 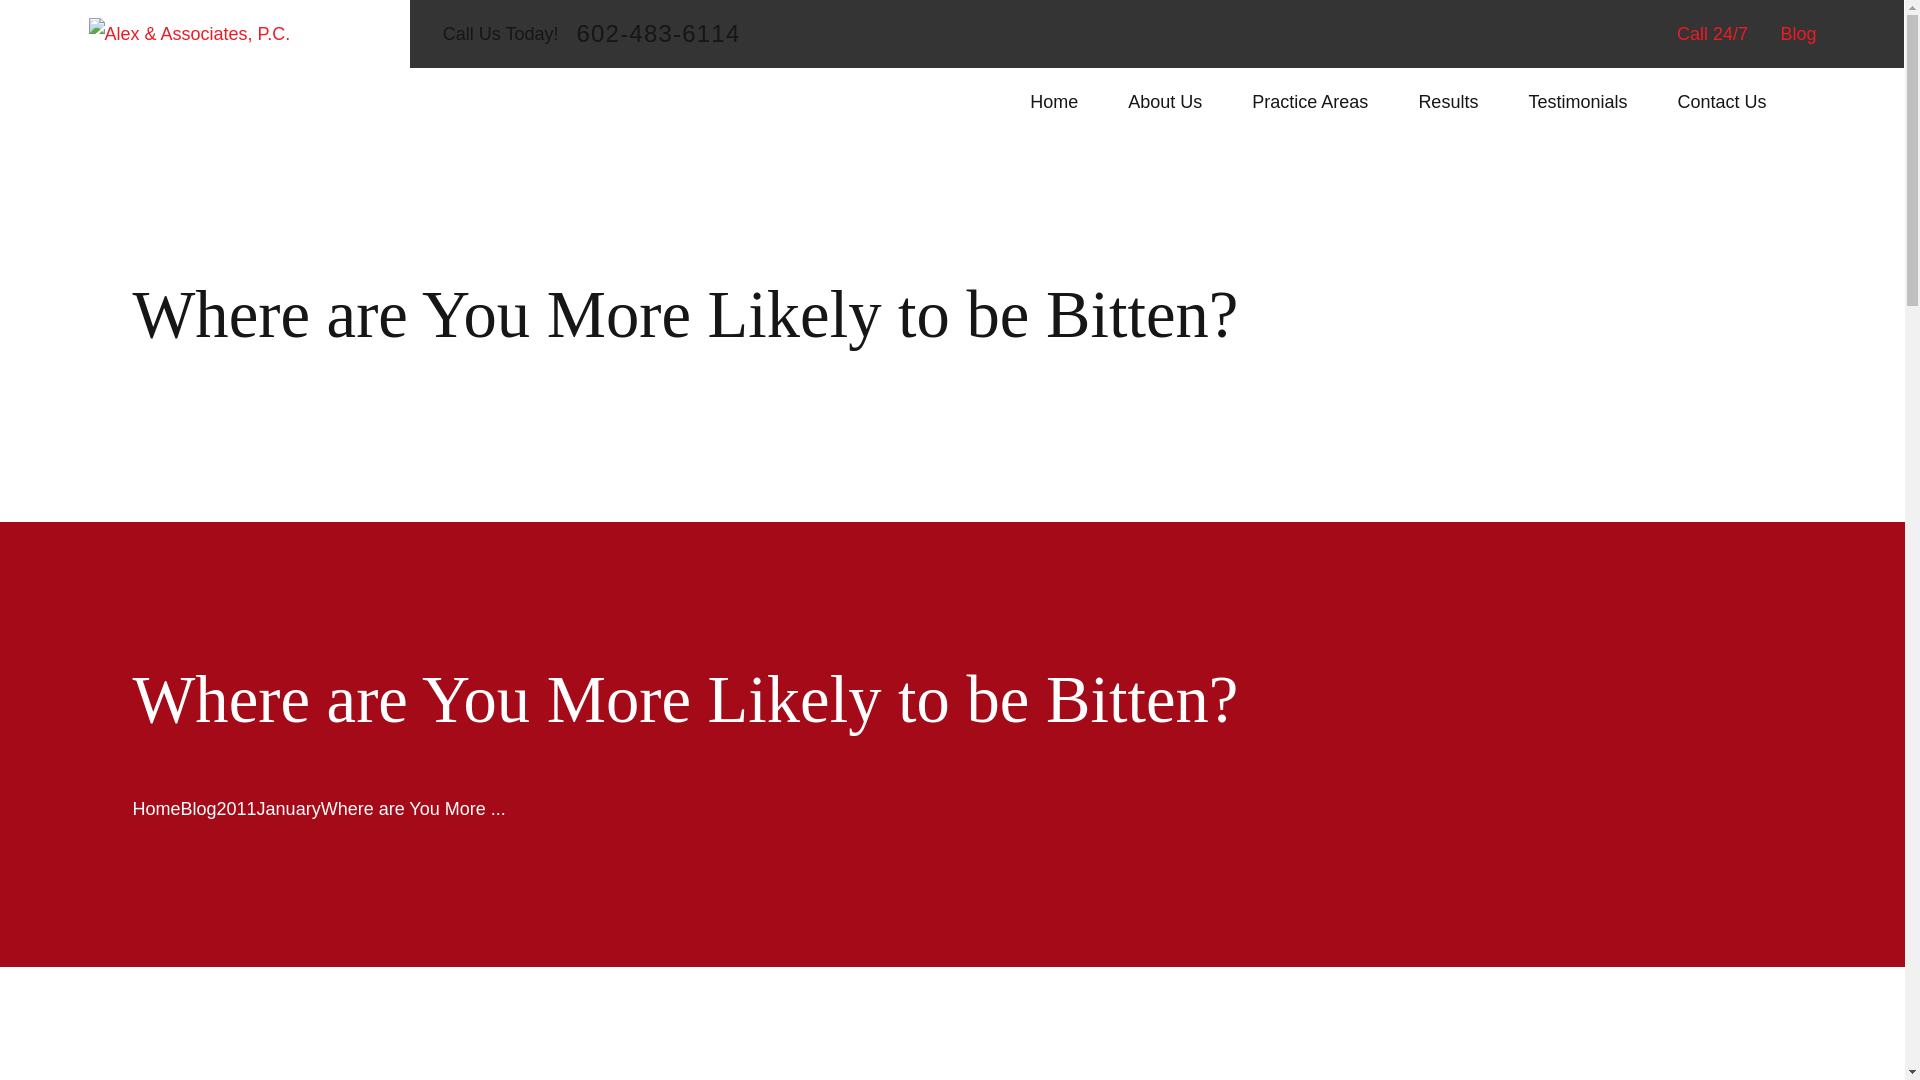 What do you see at coordinates (1577, 102) in the screenshot?
I see `Testimonials` at bounding box center [1577, 102].